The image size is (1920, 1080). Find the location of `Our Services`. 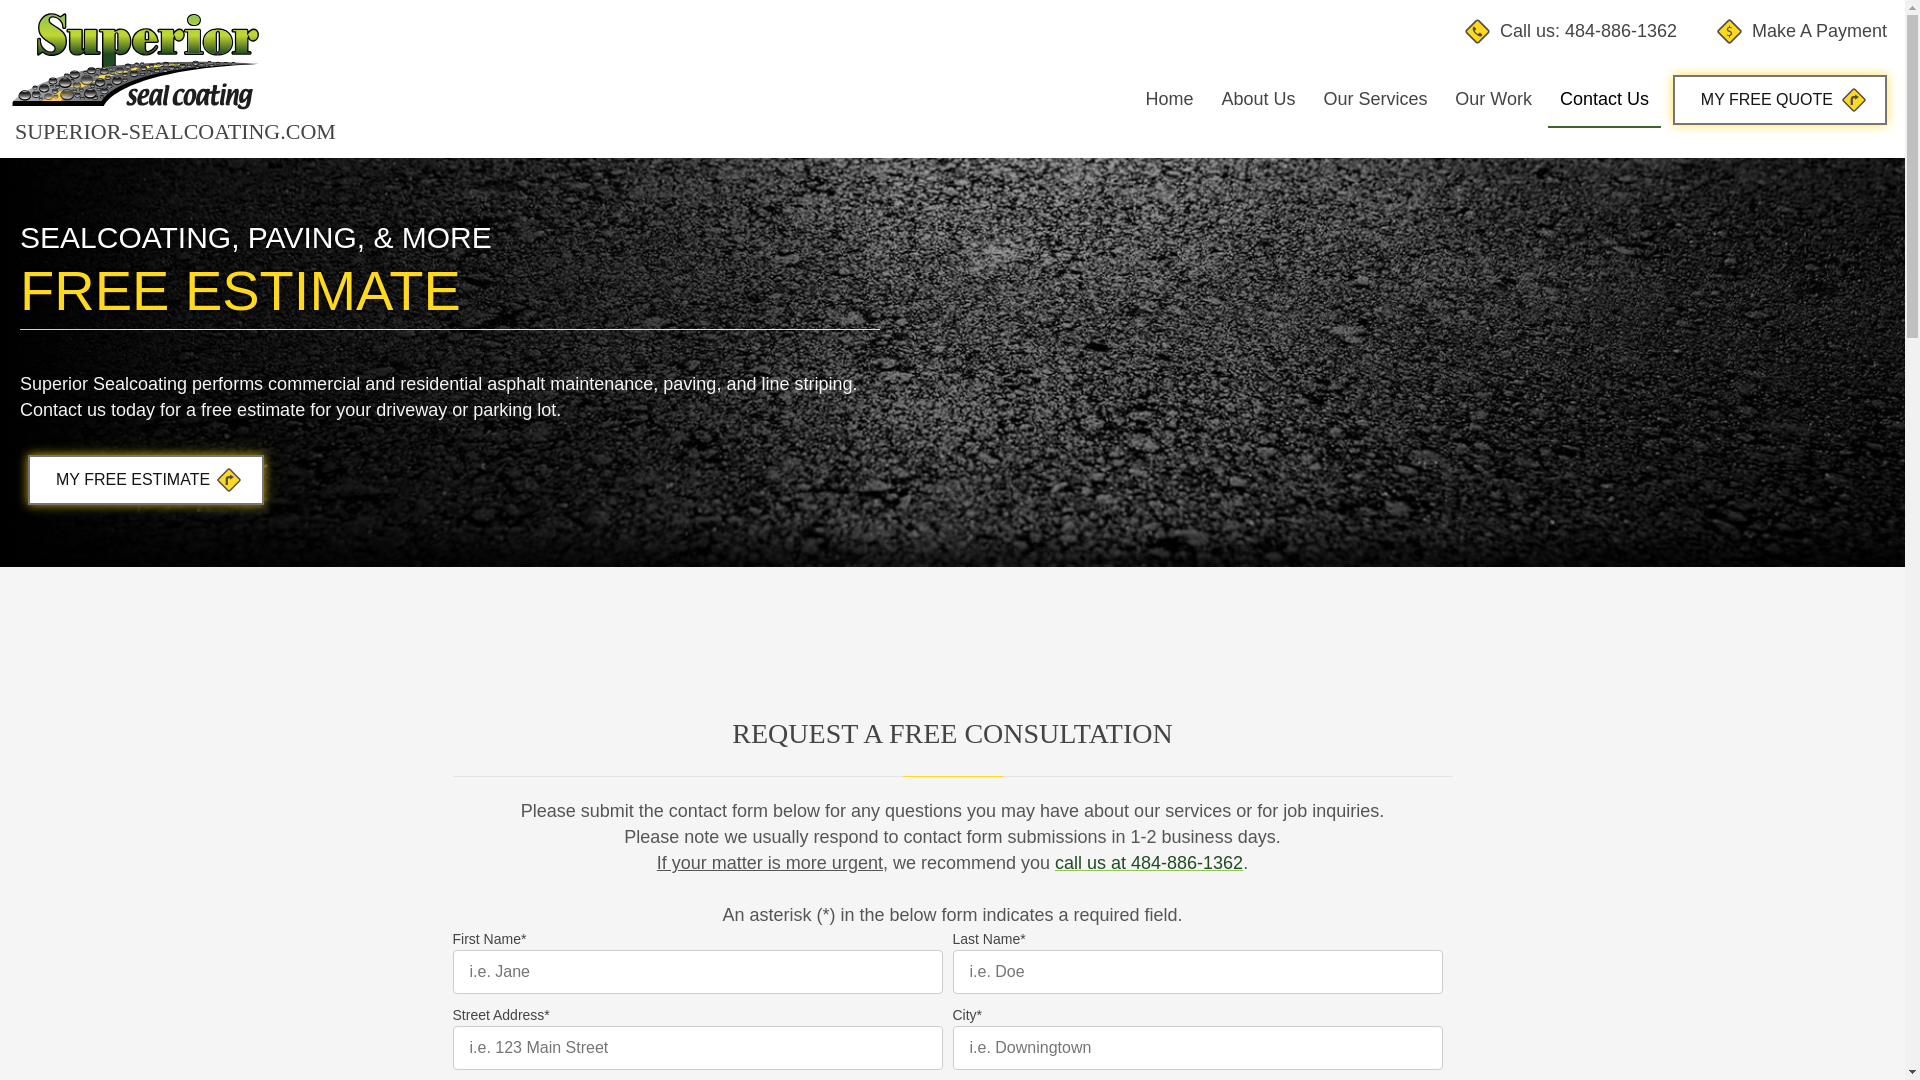

Our Services is located at coordinates (1374, 100).